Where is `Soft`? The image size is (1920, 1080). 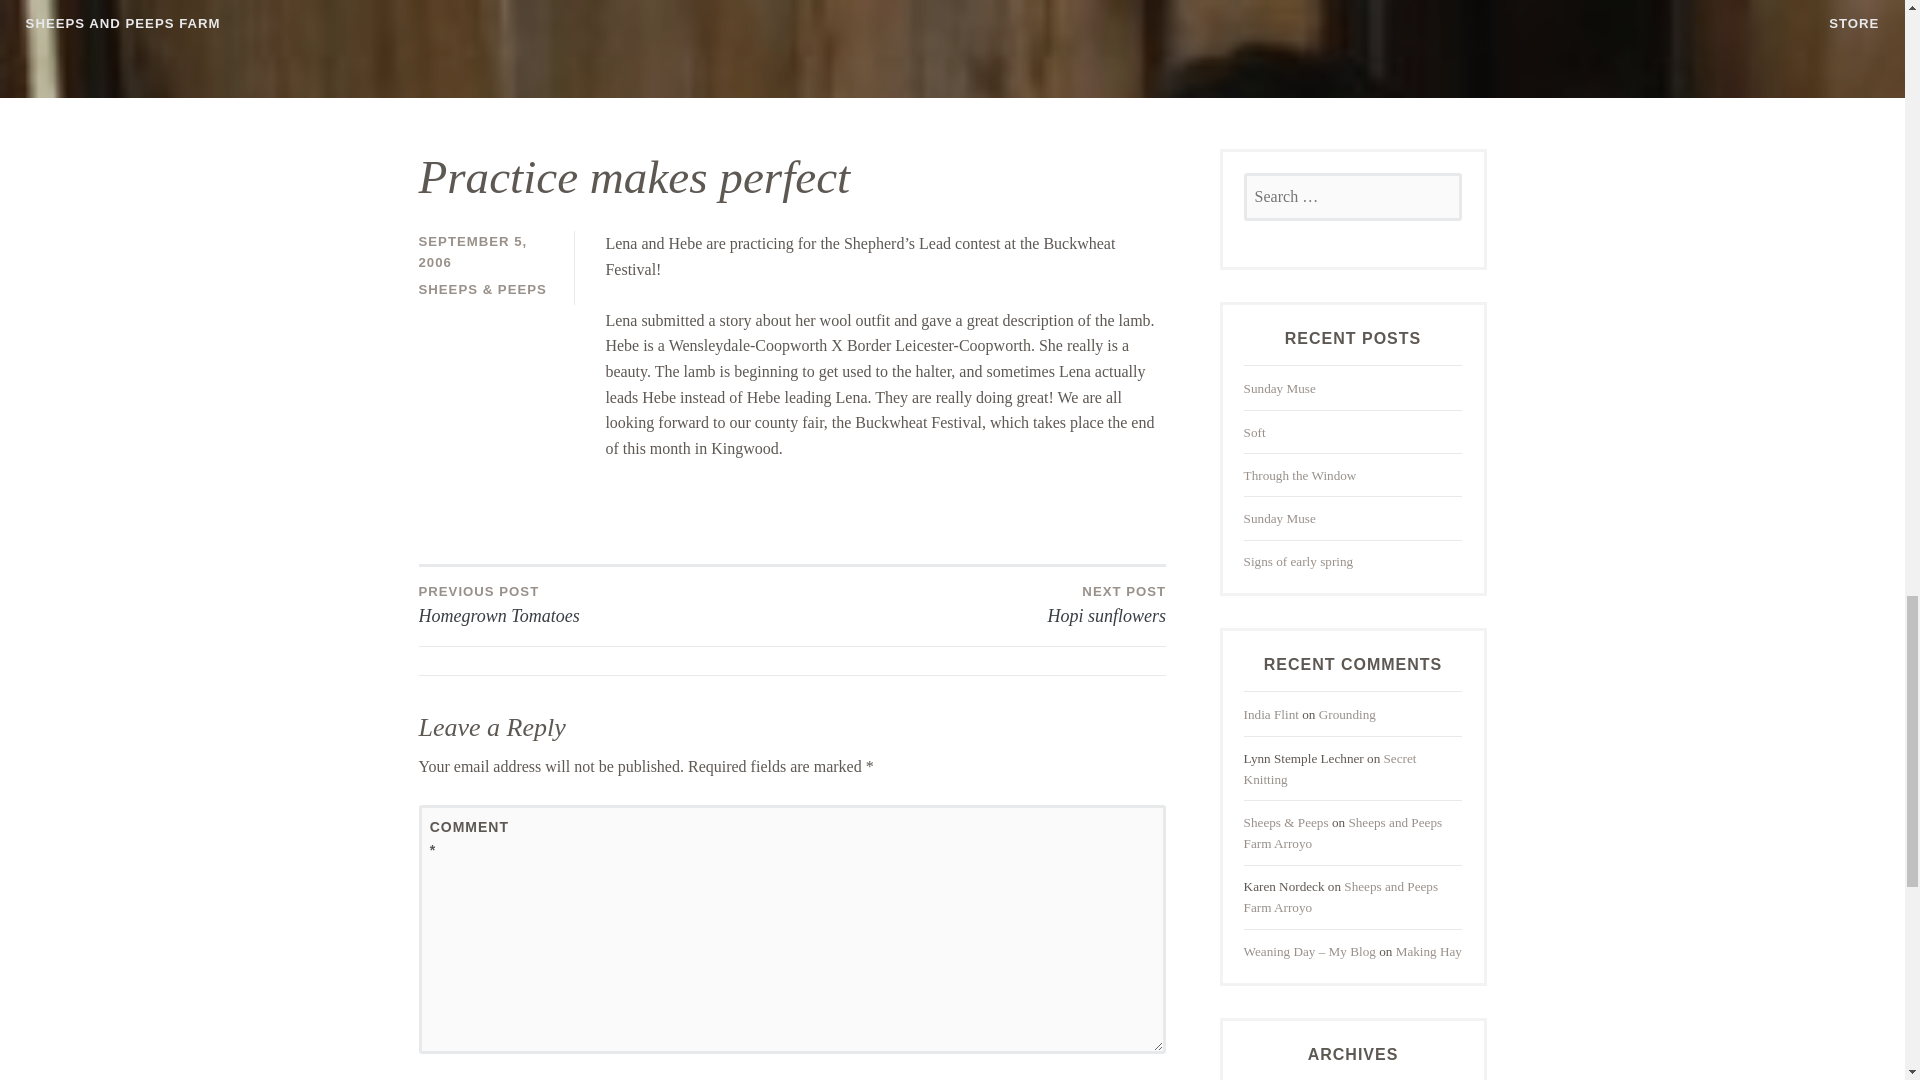 Soft is located at coordinates (1254, 432).